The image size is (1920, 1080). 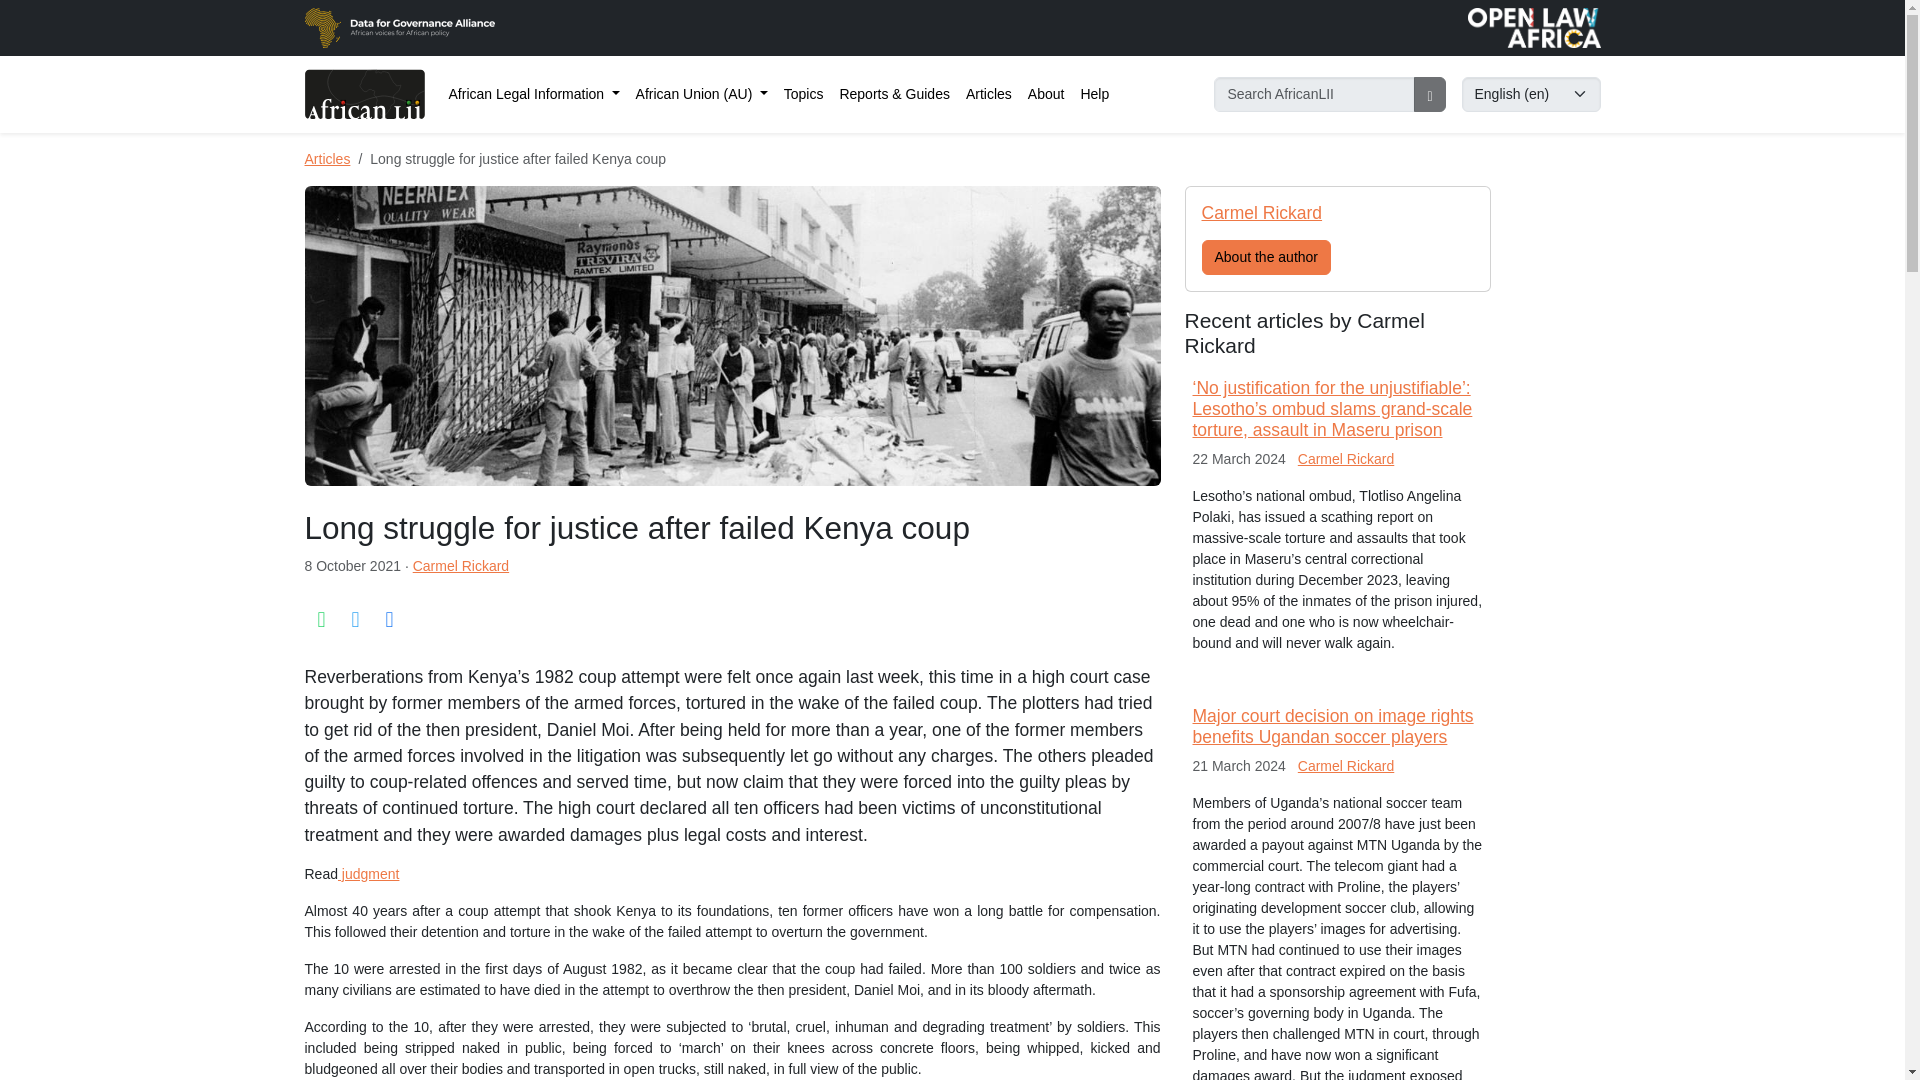 I want to click on About the author, so click(x=1266, y=257).